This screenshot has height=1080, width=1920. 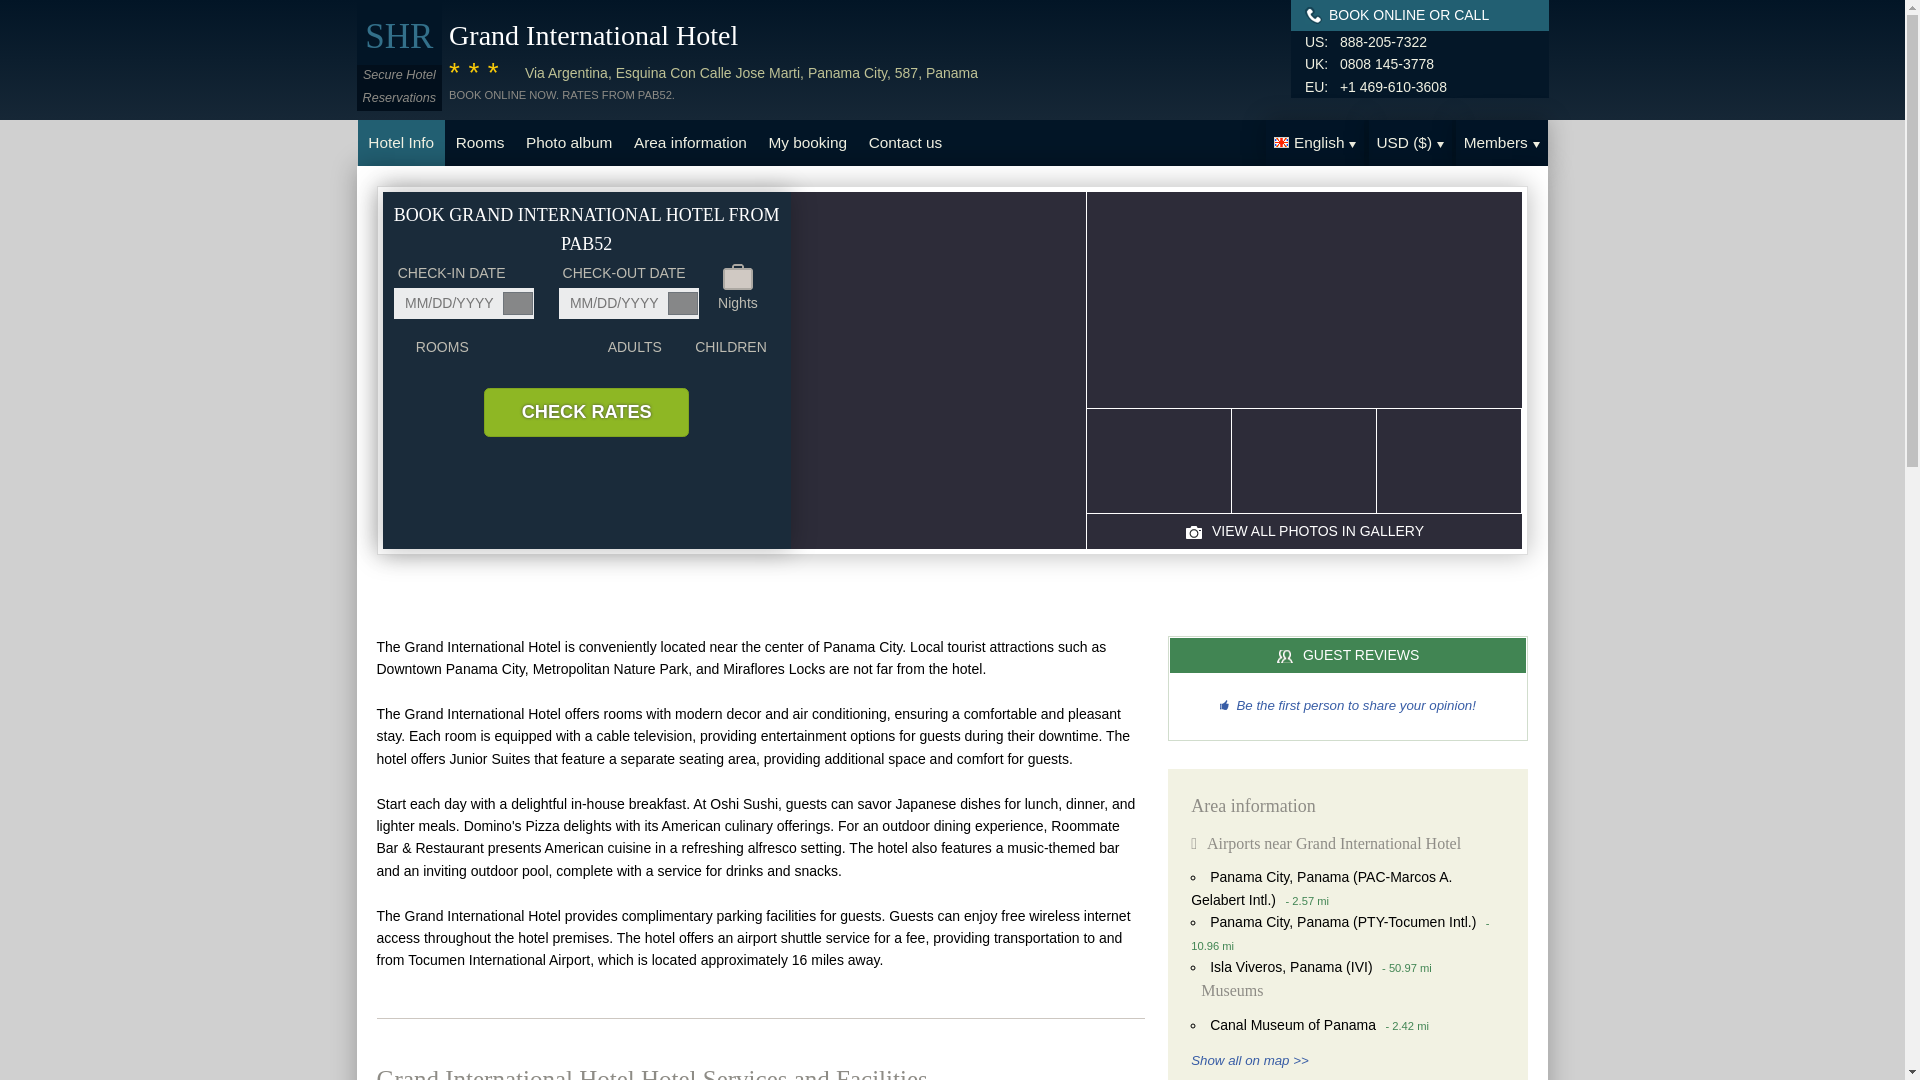 I want to click on Hotel Info, so click(x=401, y=142).